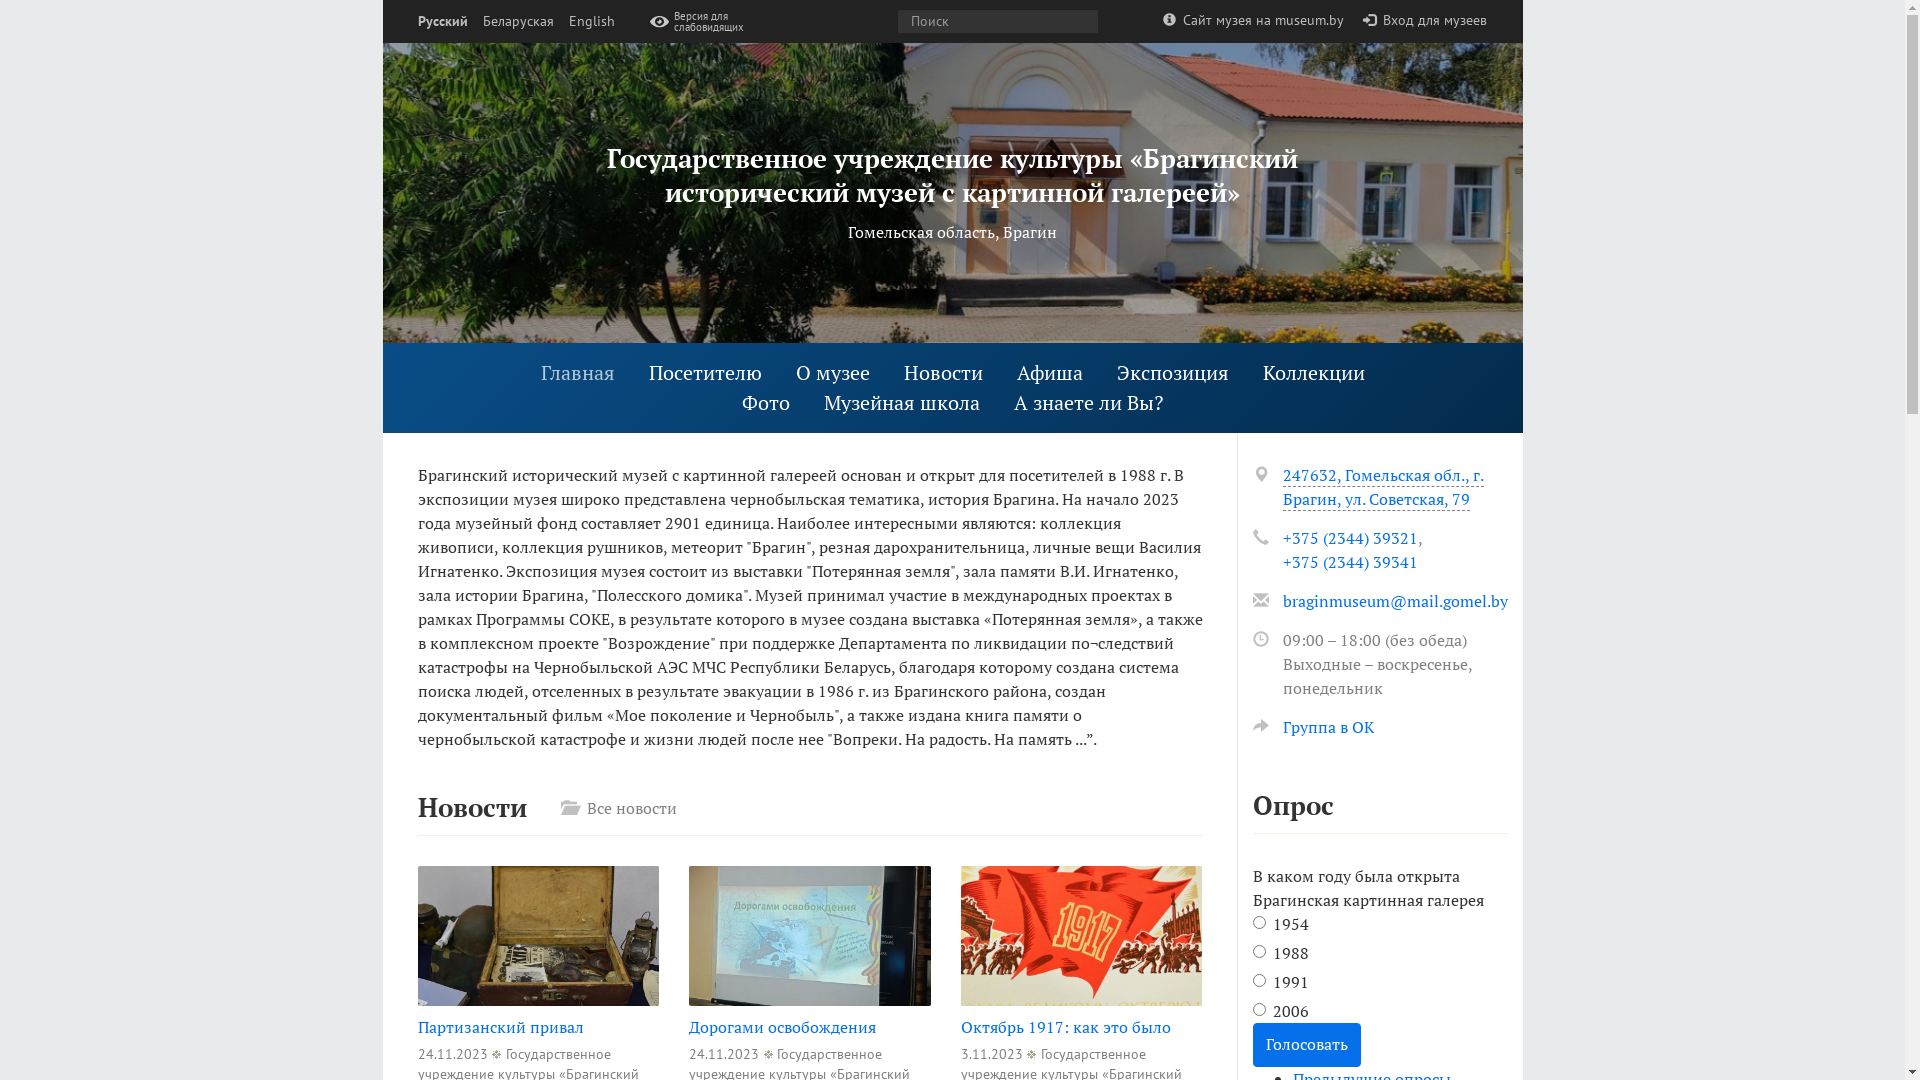 This screenshot has width=1920, height=1080. I want to click on English, so click(591, 22).